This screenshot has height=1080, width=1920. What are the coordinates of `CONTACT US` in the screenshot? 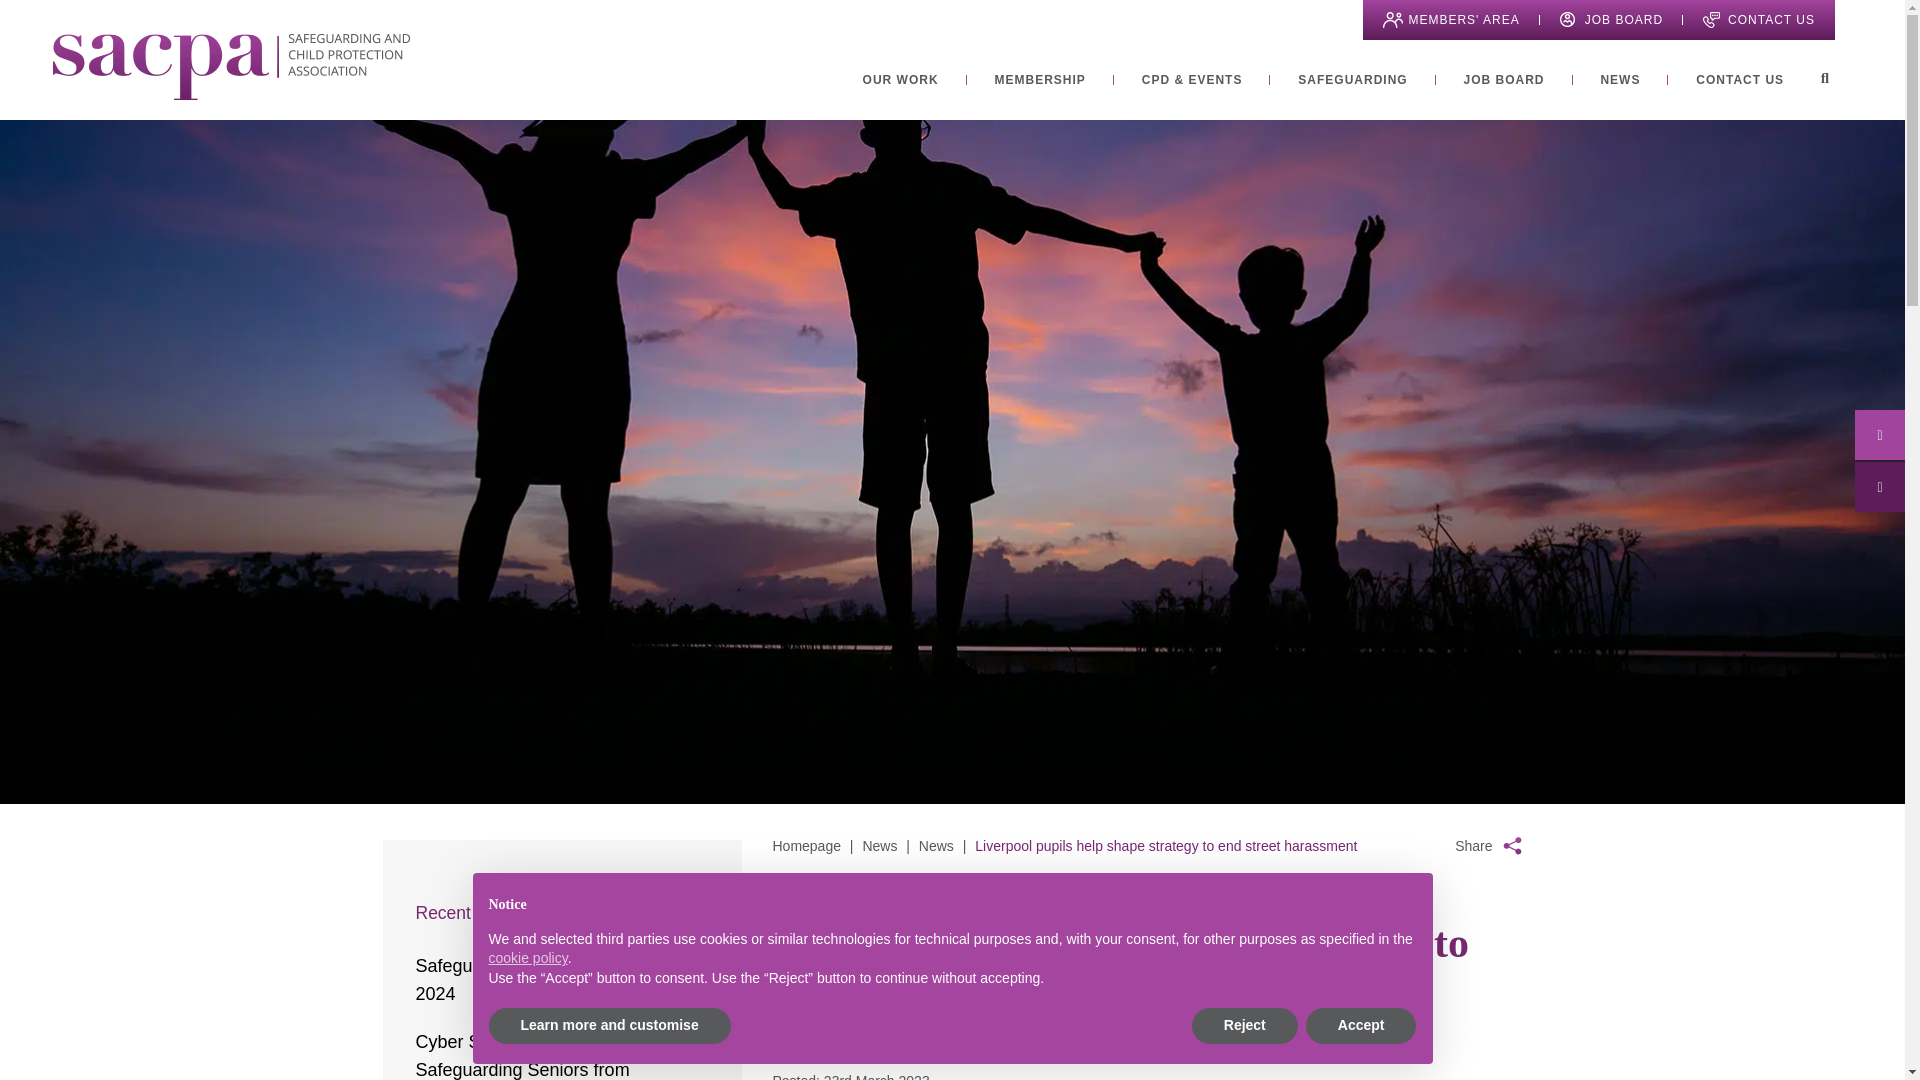 It's located at (1739, 80).